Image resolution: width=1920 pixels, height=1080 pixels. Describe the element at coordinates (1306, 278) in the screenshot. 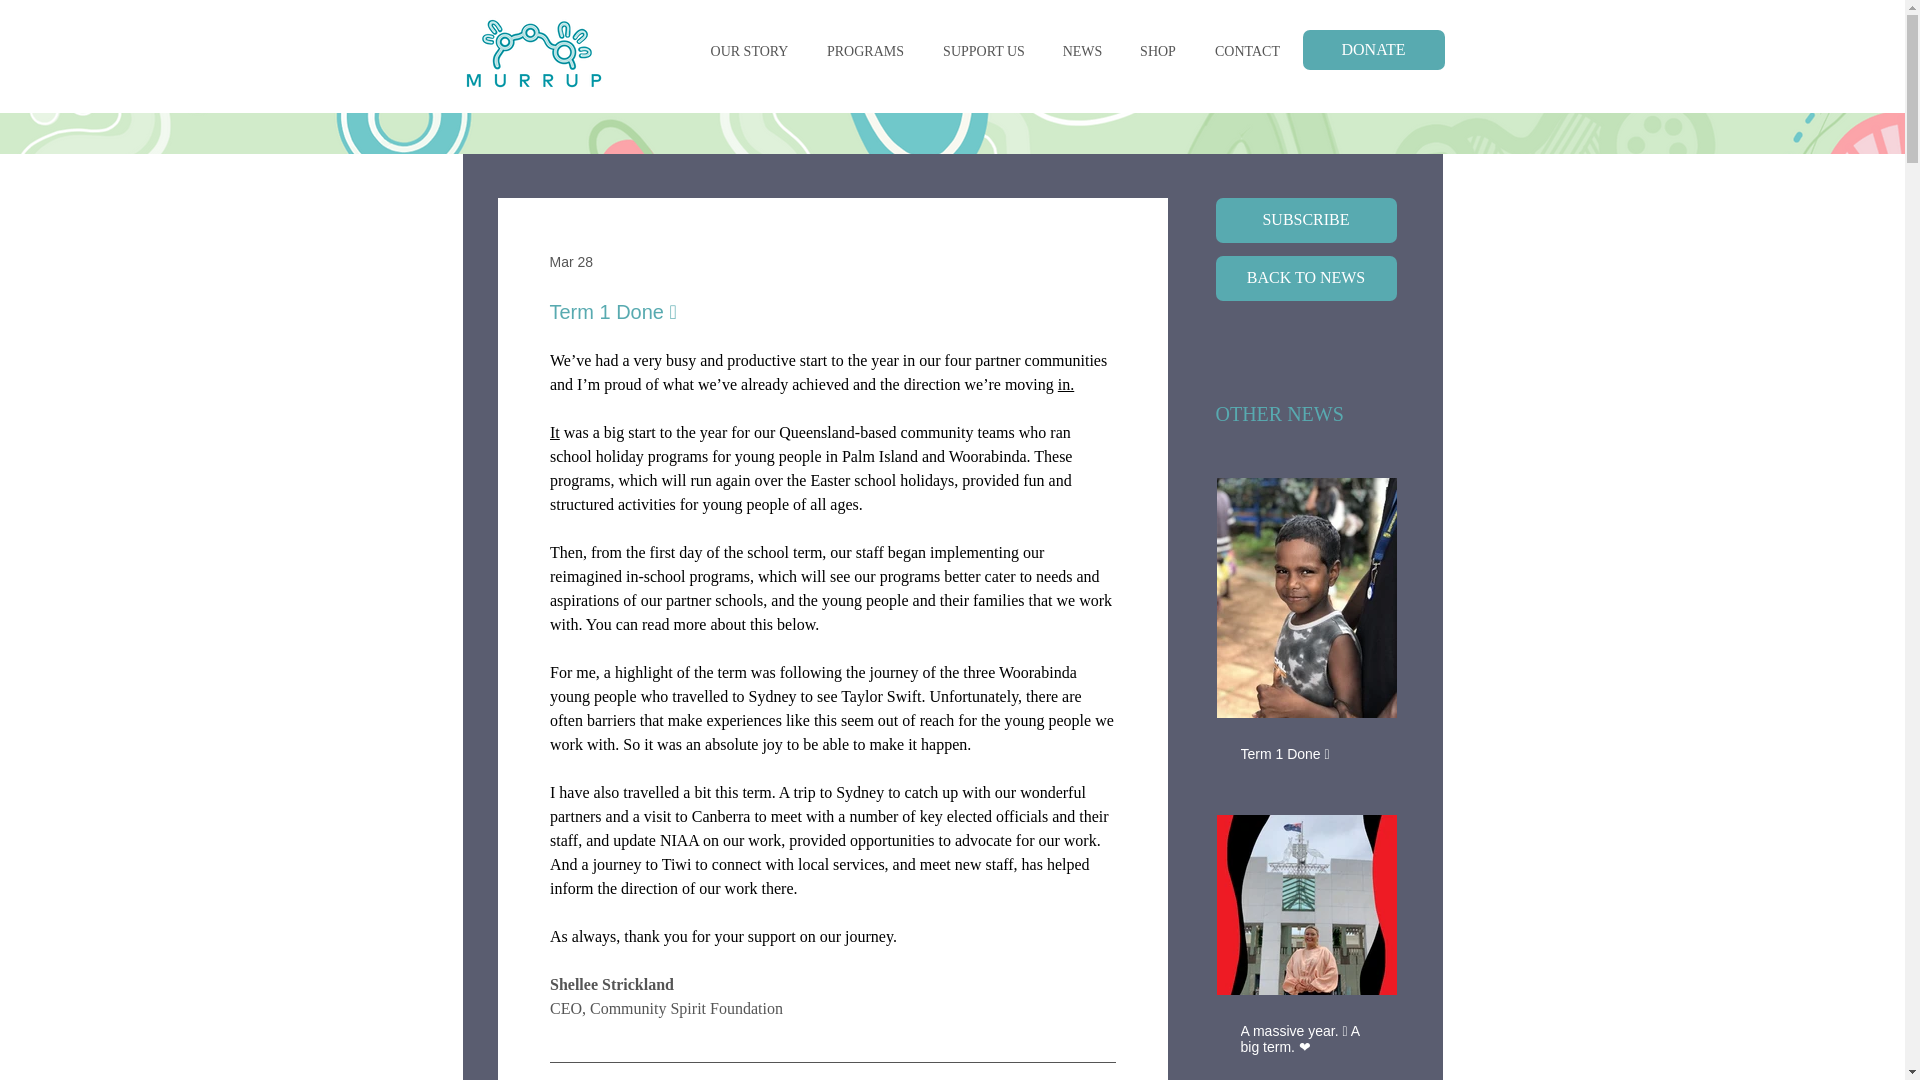

I see `BACK TO NEWS` at that location.